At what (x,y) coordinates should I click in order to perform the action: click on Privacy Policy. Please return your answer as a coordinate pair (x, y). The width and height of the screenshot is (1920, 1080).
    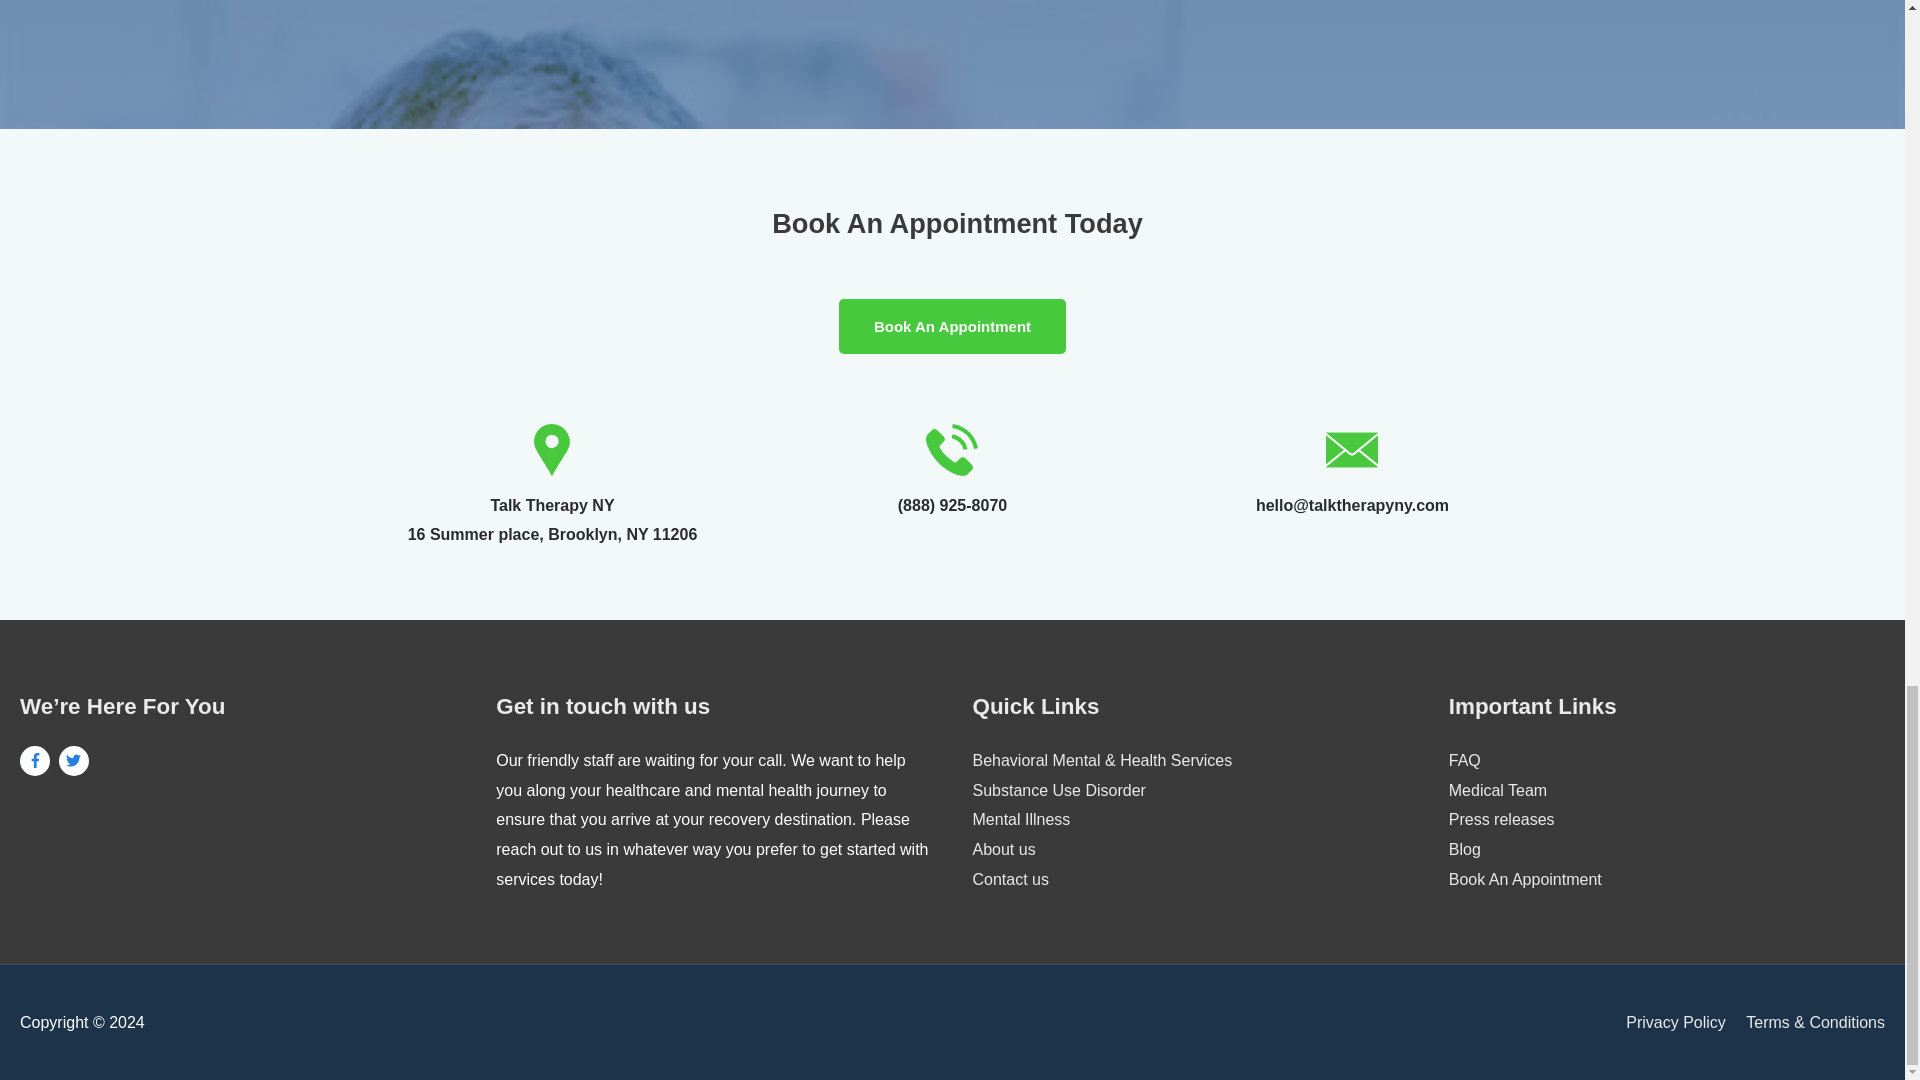
    Looking at the image, I should click on (1676, 1022).